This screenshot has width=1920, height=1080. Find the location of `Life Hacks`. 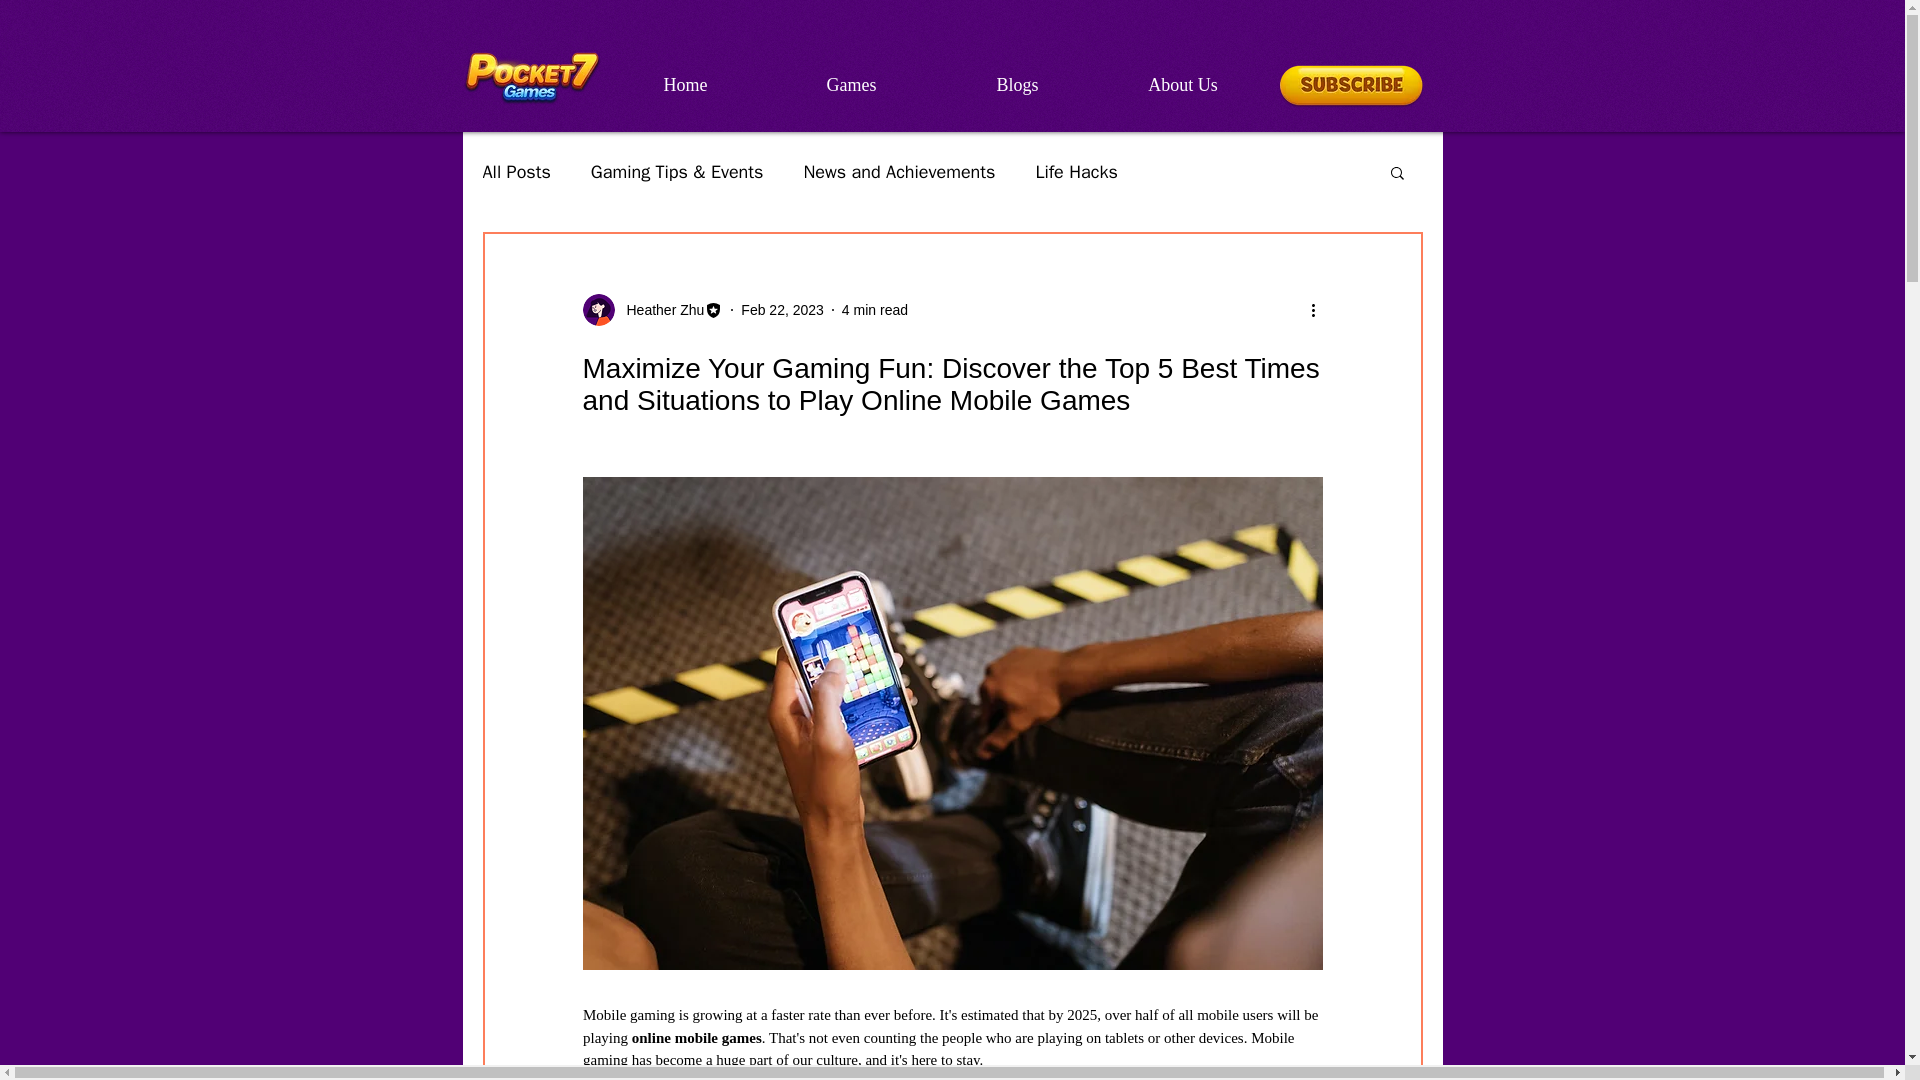

Life Hacks is located at coordinates (1076, 171).